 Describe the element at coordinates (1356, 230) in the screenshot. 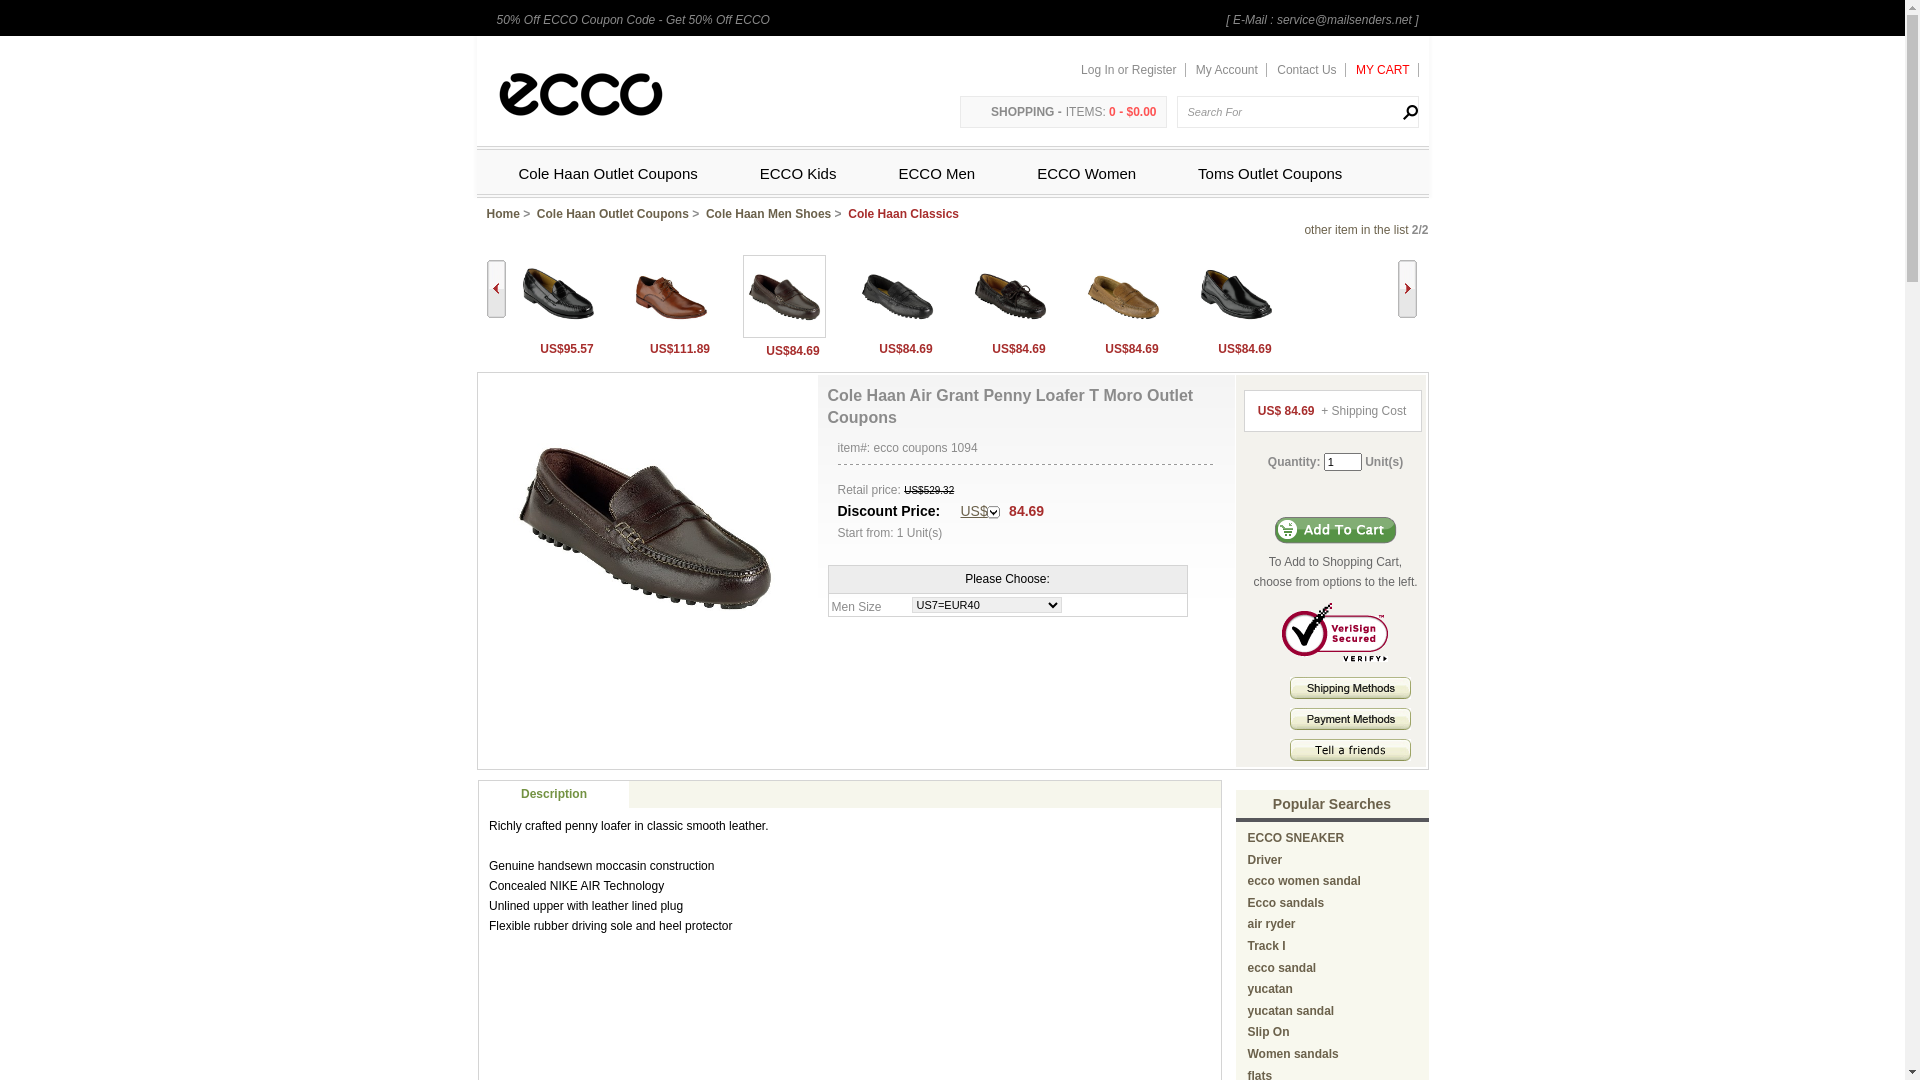

I see `other item in the list` at that location.